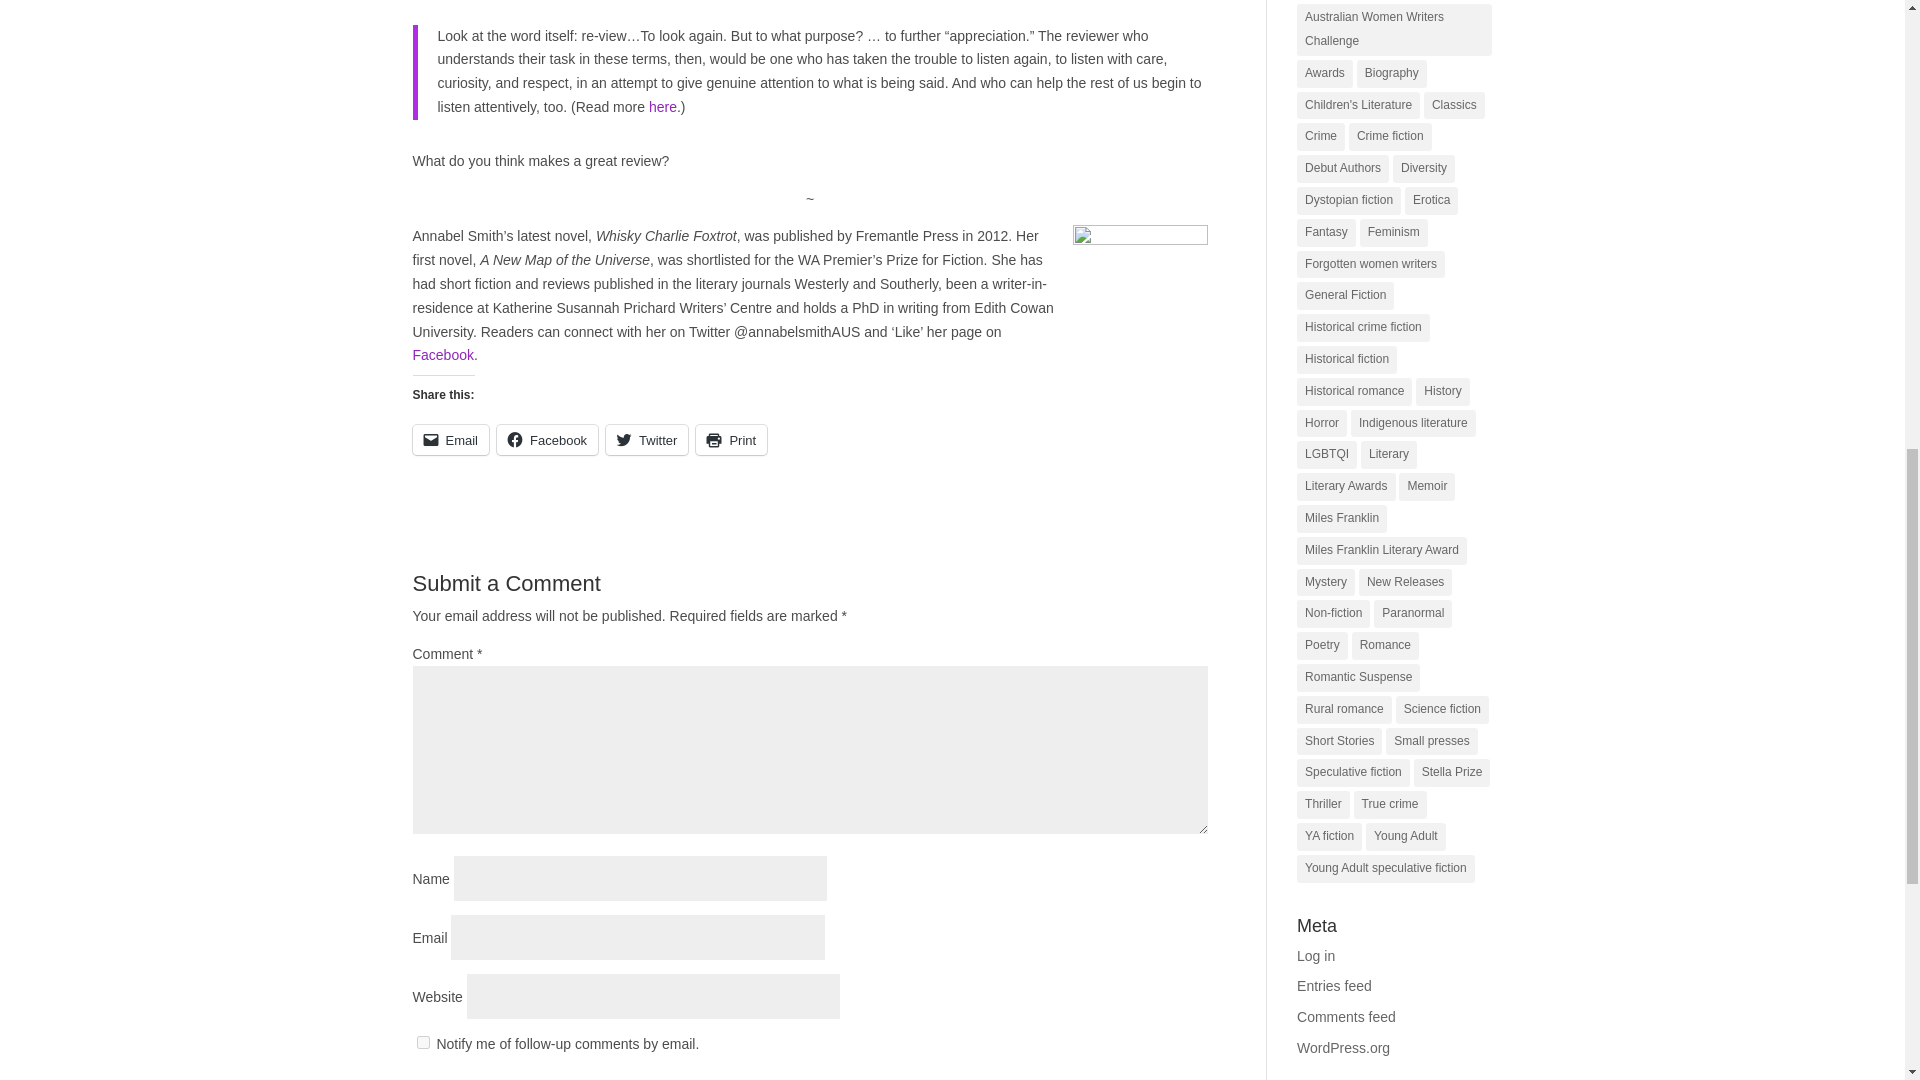 The image size is (1920, 1080). I want to click on here, so click(662, 106).